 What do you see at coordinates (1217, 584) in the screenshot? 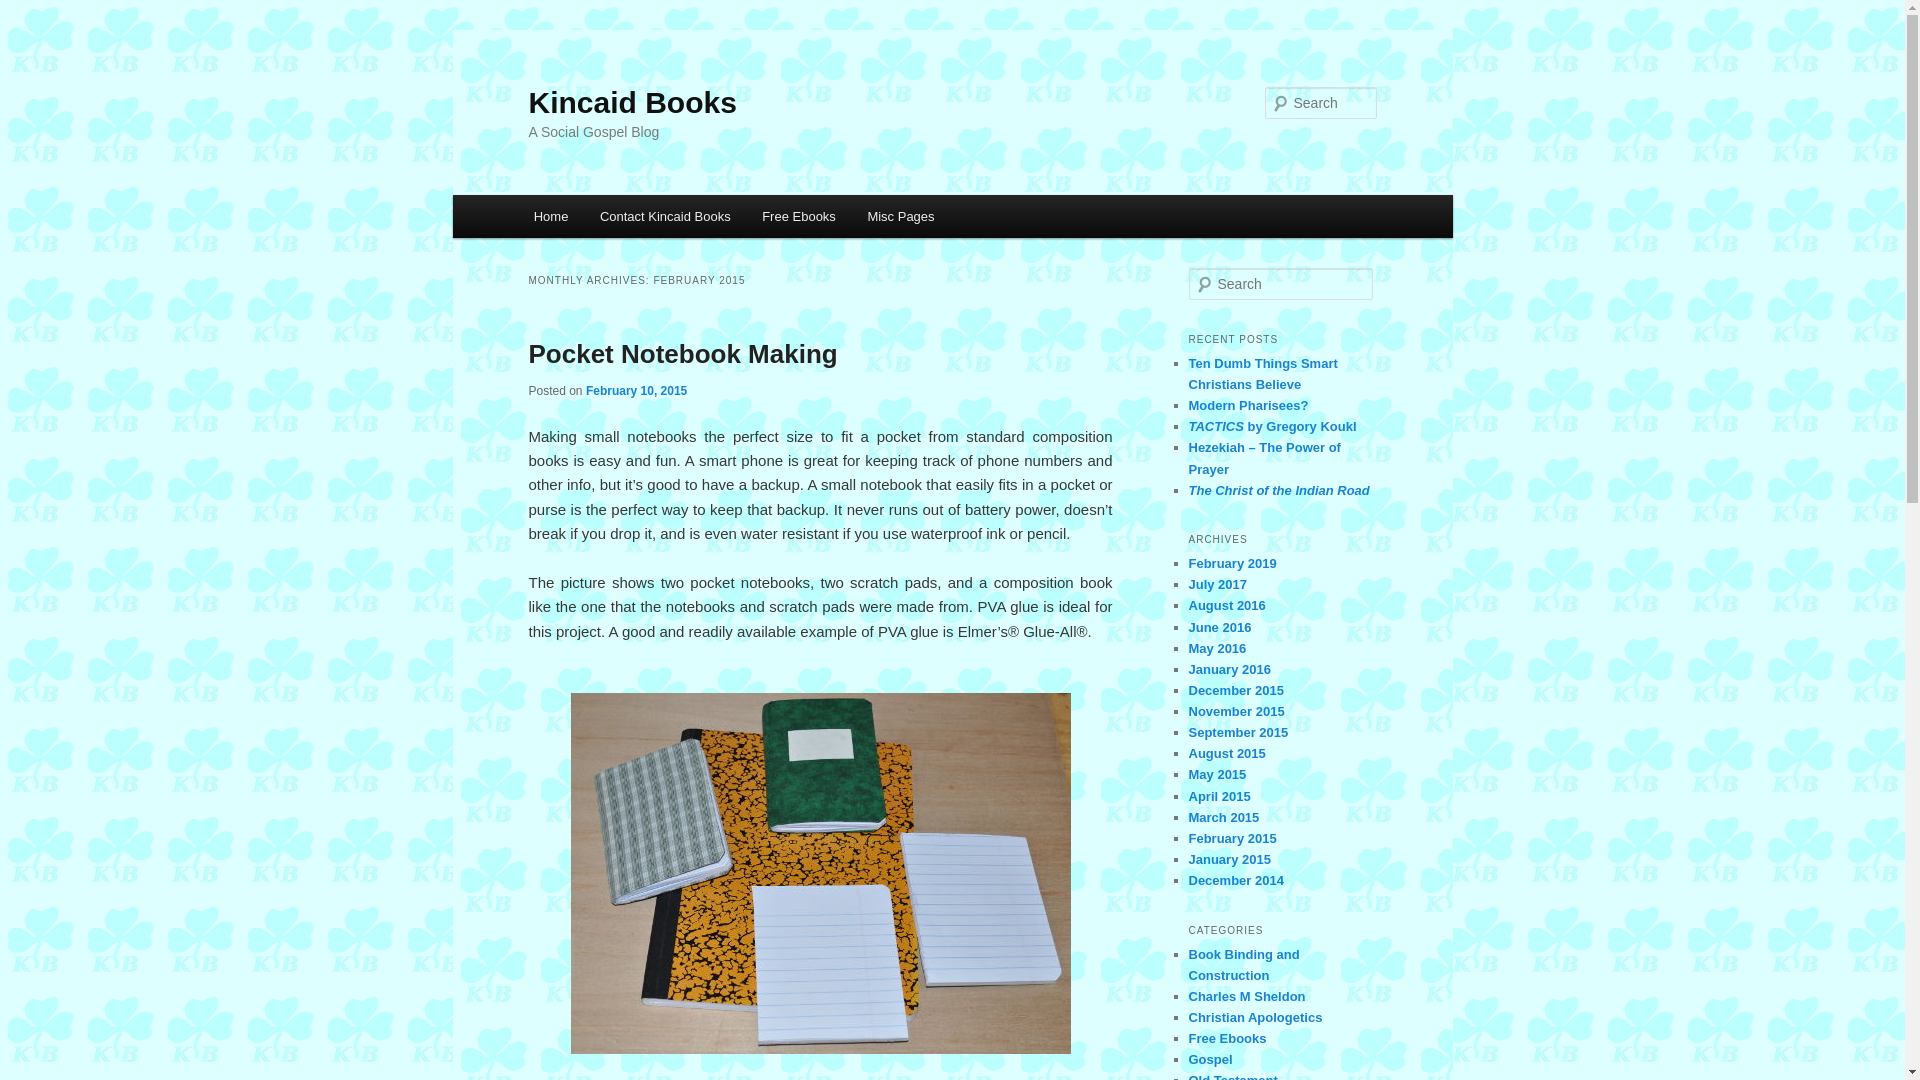
I see `July 2017` at bounding box center [1217, 584].